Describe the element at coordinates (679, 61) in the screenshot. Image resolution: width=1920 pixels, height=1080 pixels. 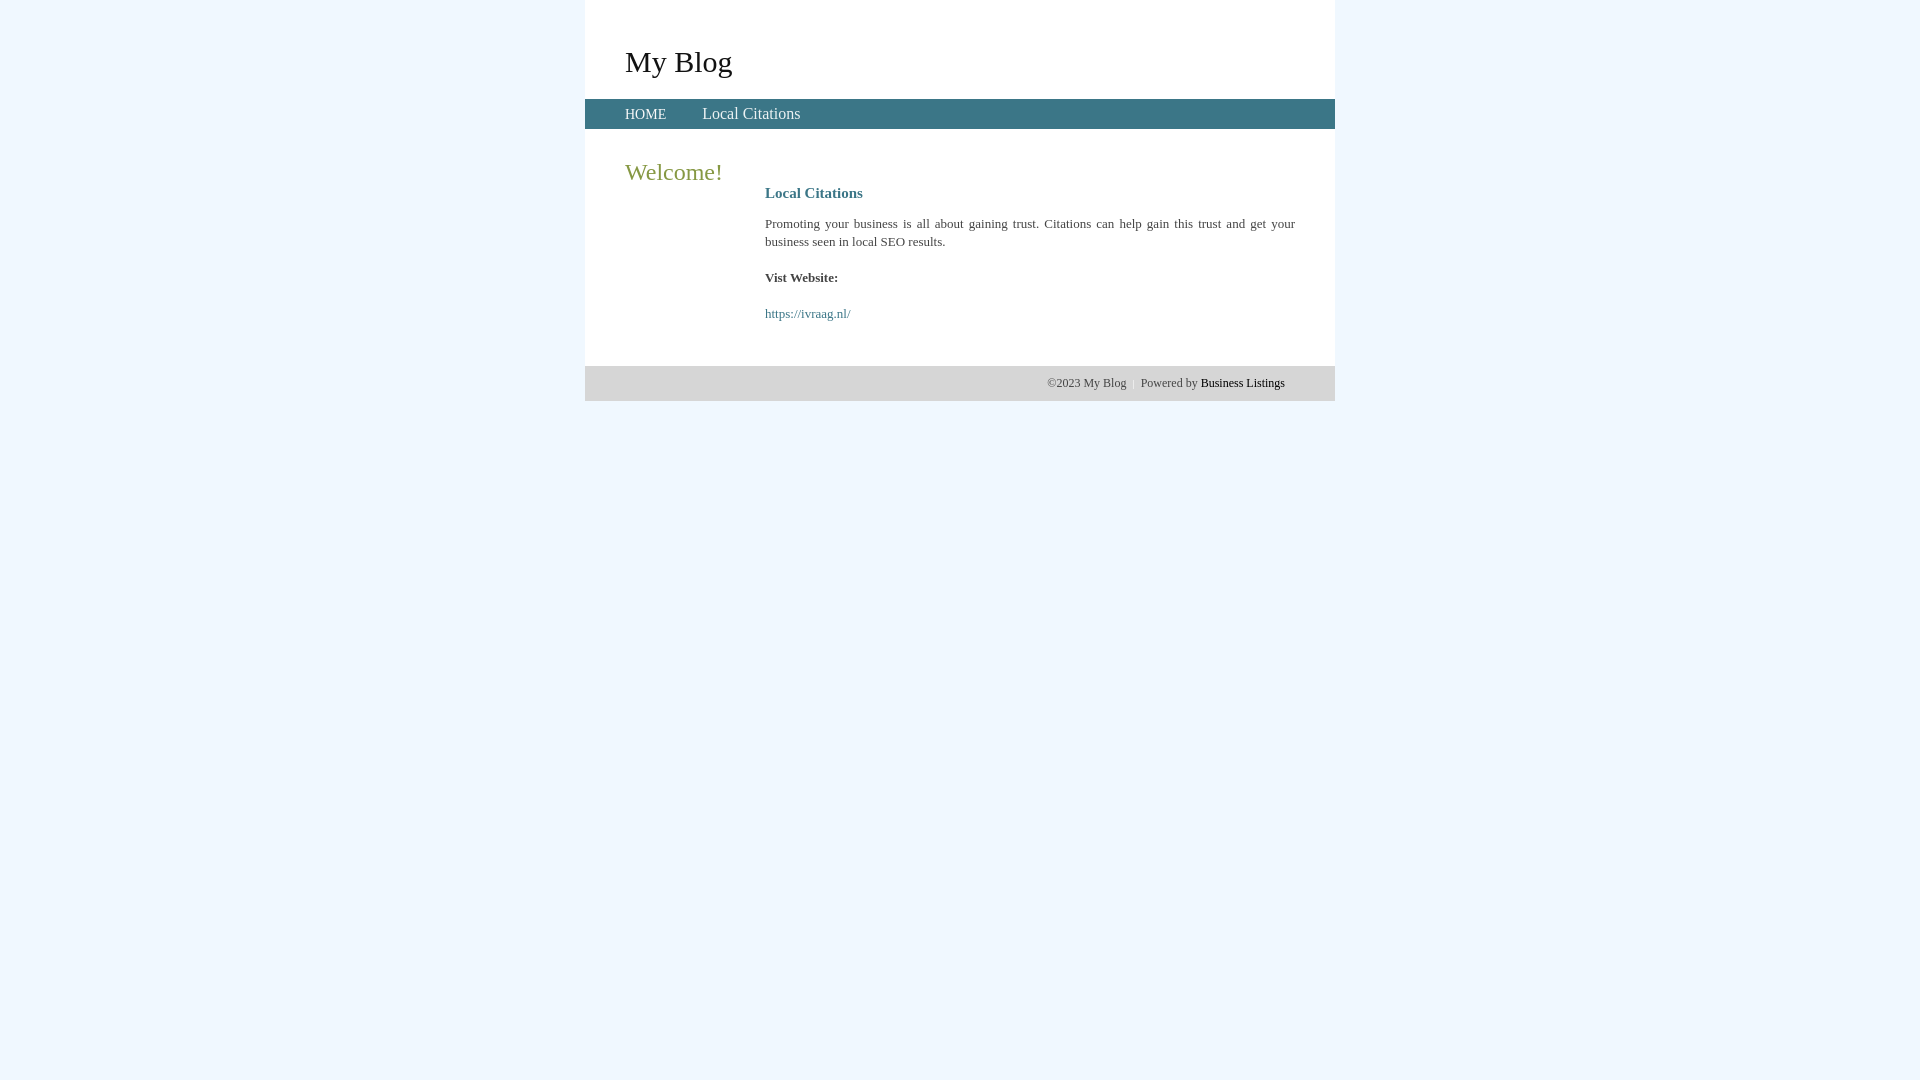
I see `My Blog` at that location.